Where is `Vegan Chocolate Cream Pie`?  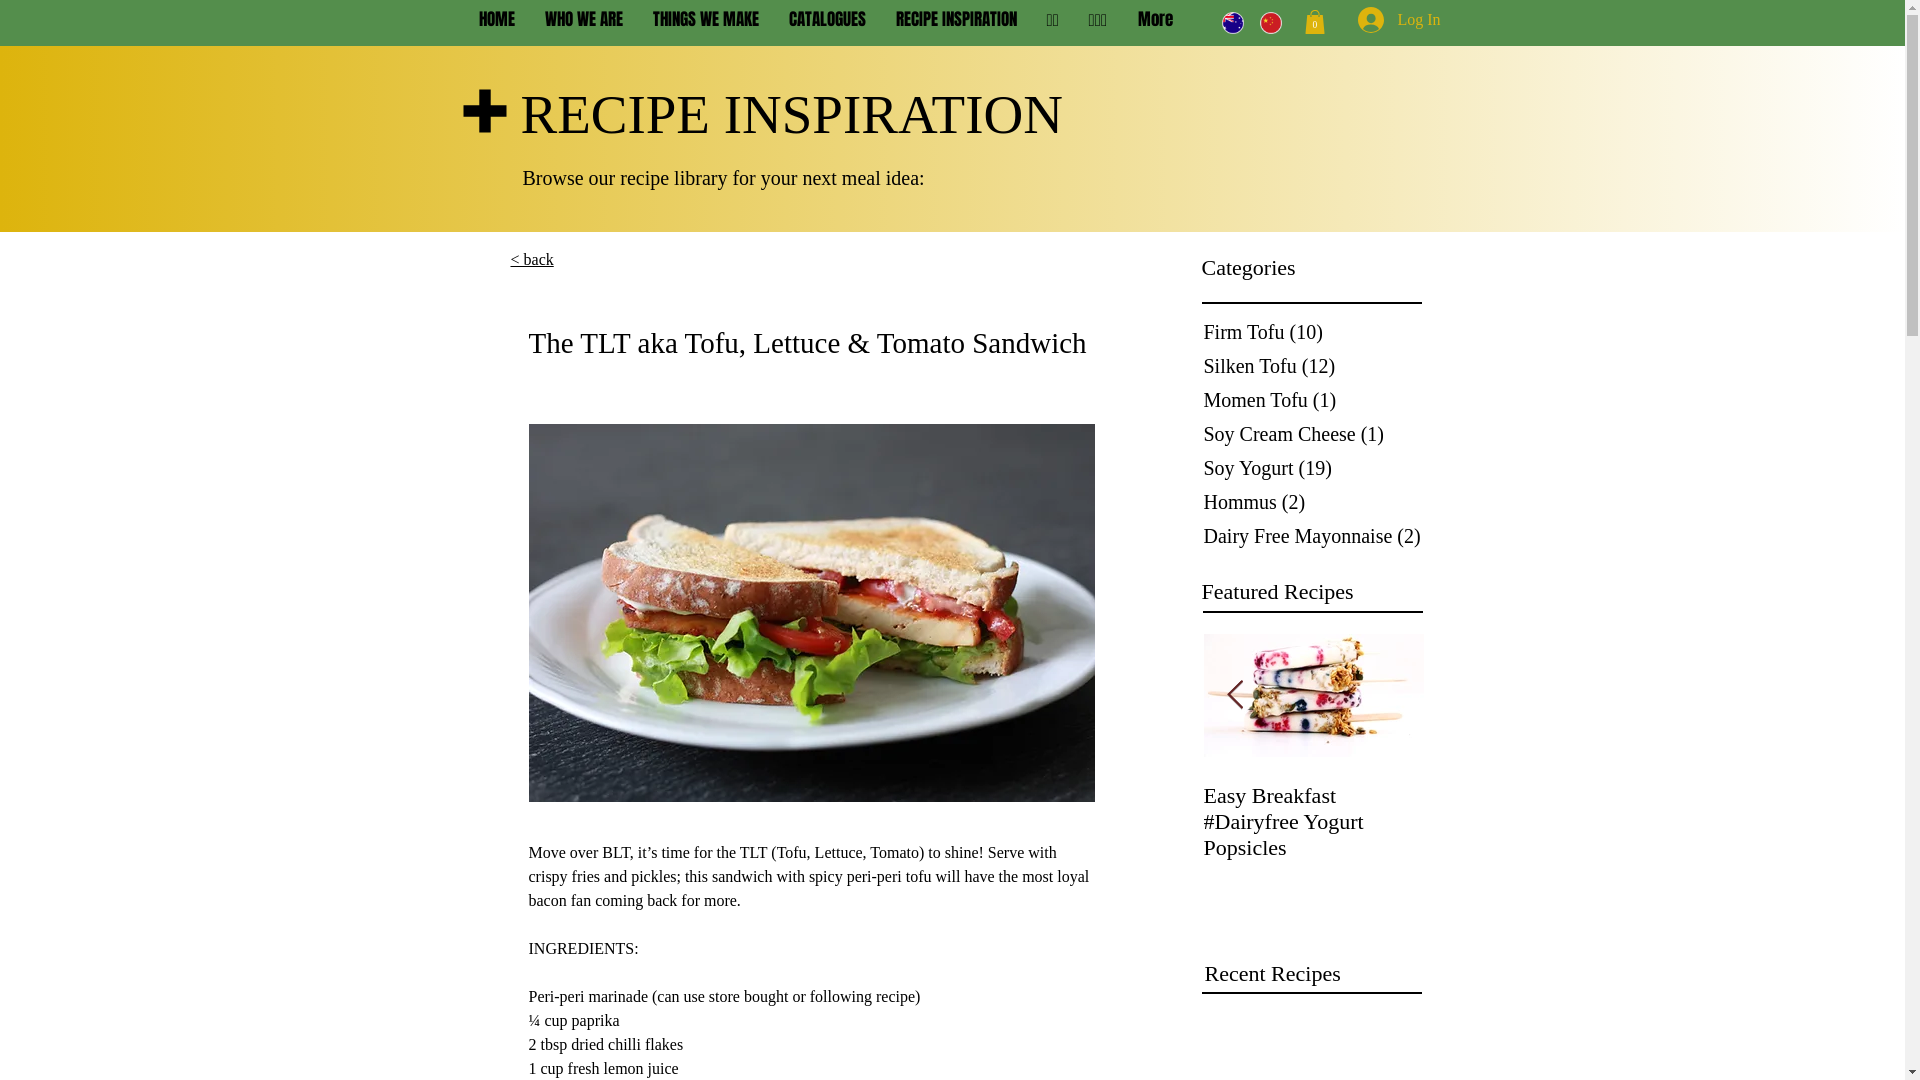
Vegan Chocolate Cream Pie is located at coordinates (214, 809).